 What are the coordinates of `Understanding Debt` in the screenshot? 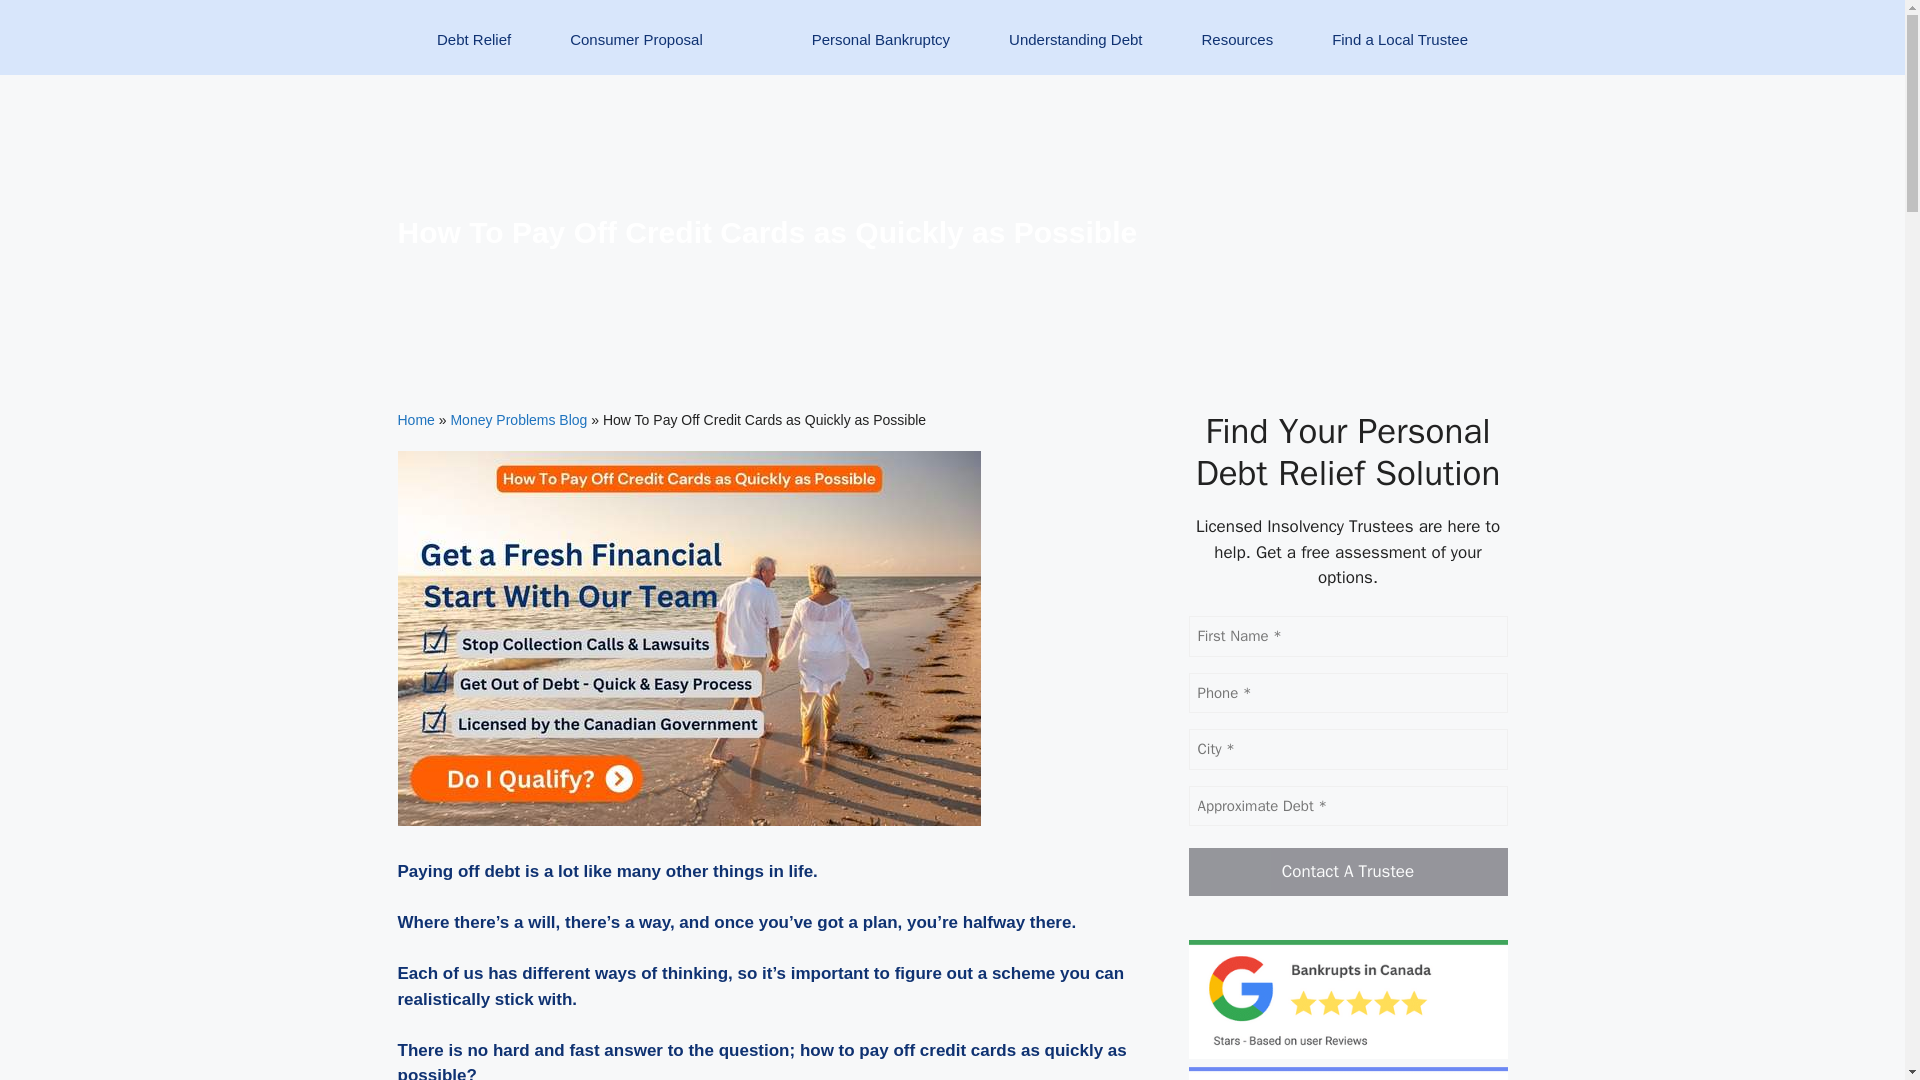 It's located at (1075, 52).